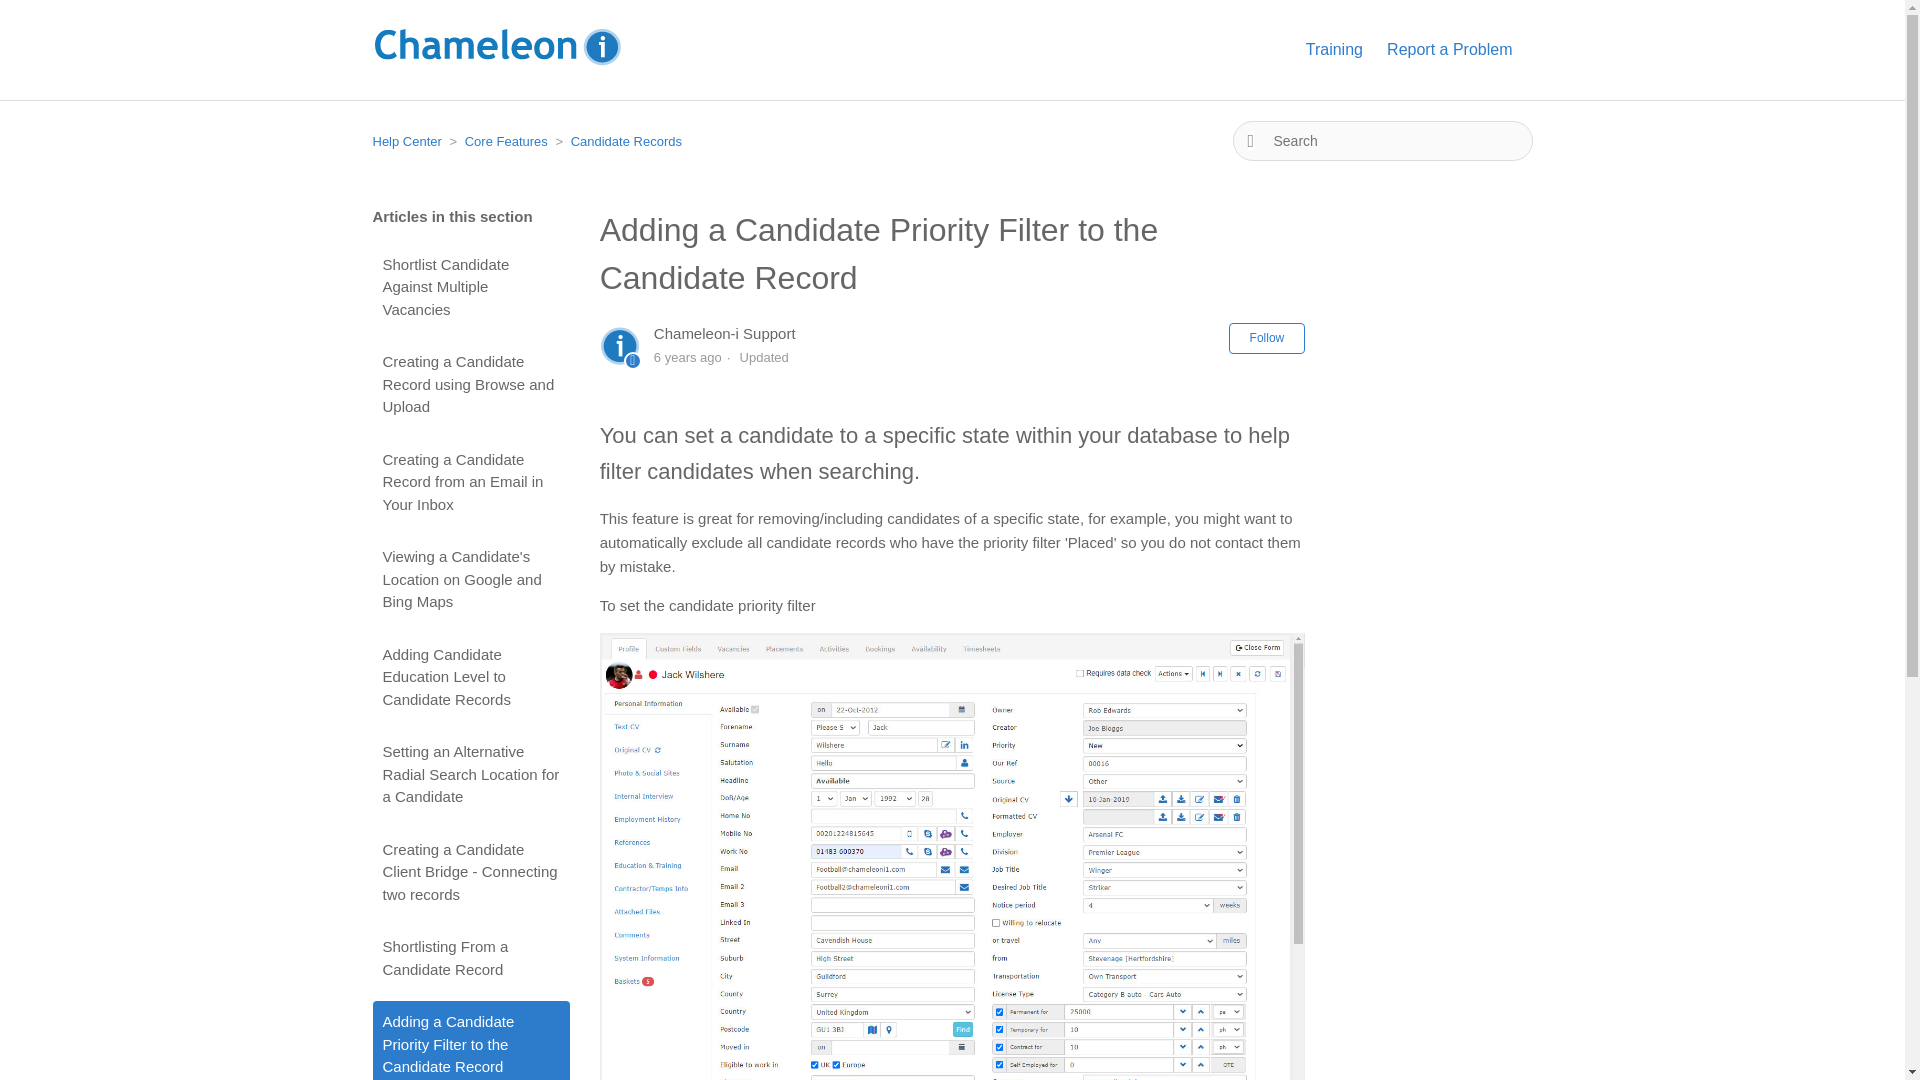 The image size is (1920, 1080). I want to click on Adding a Candidate Priority Filter to the Candidate Record, so click(952, 254).